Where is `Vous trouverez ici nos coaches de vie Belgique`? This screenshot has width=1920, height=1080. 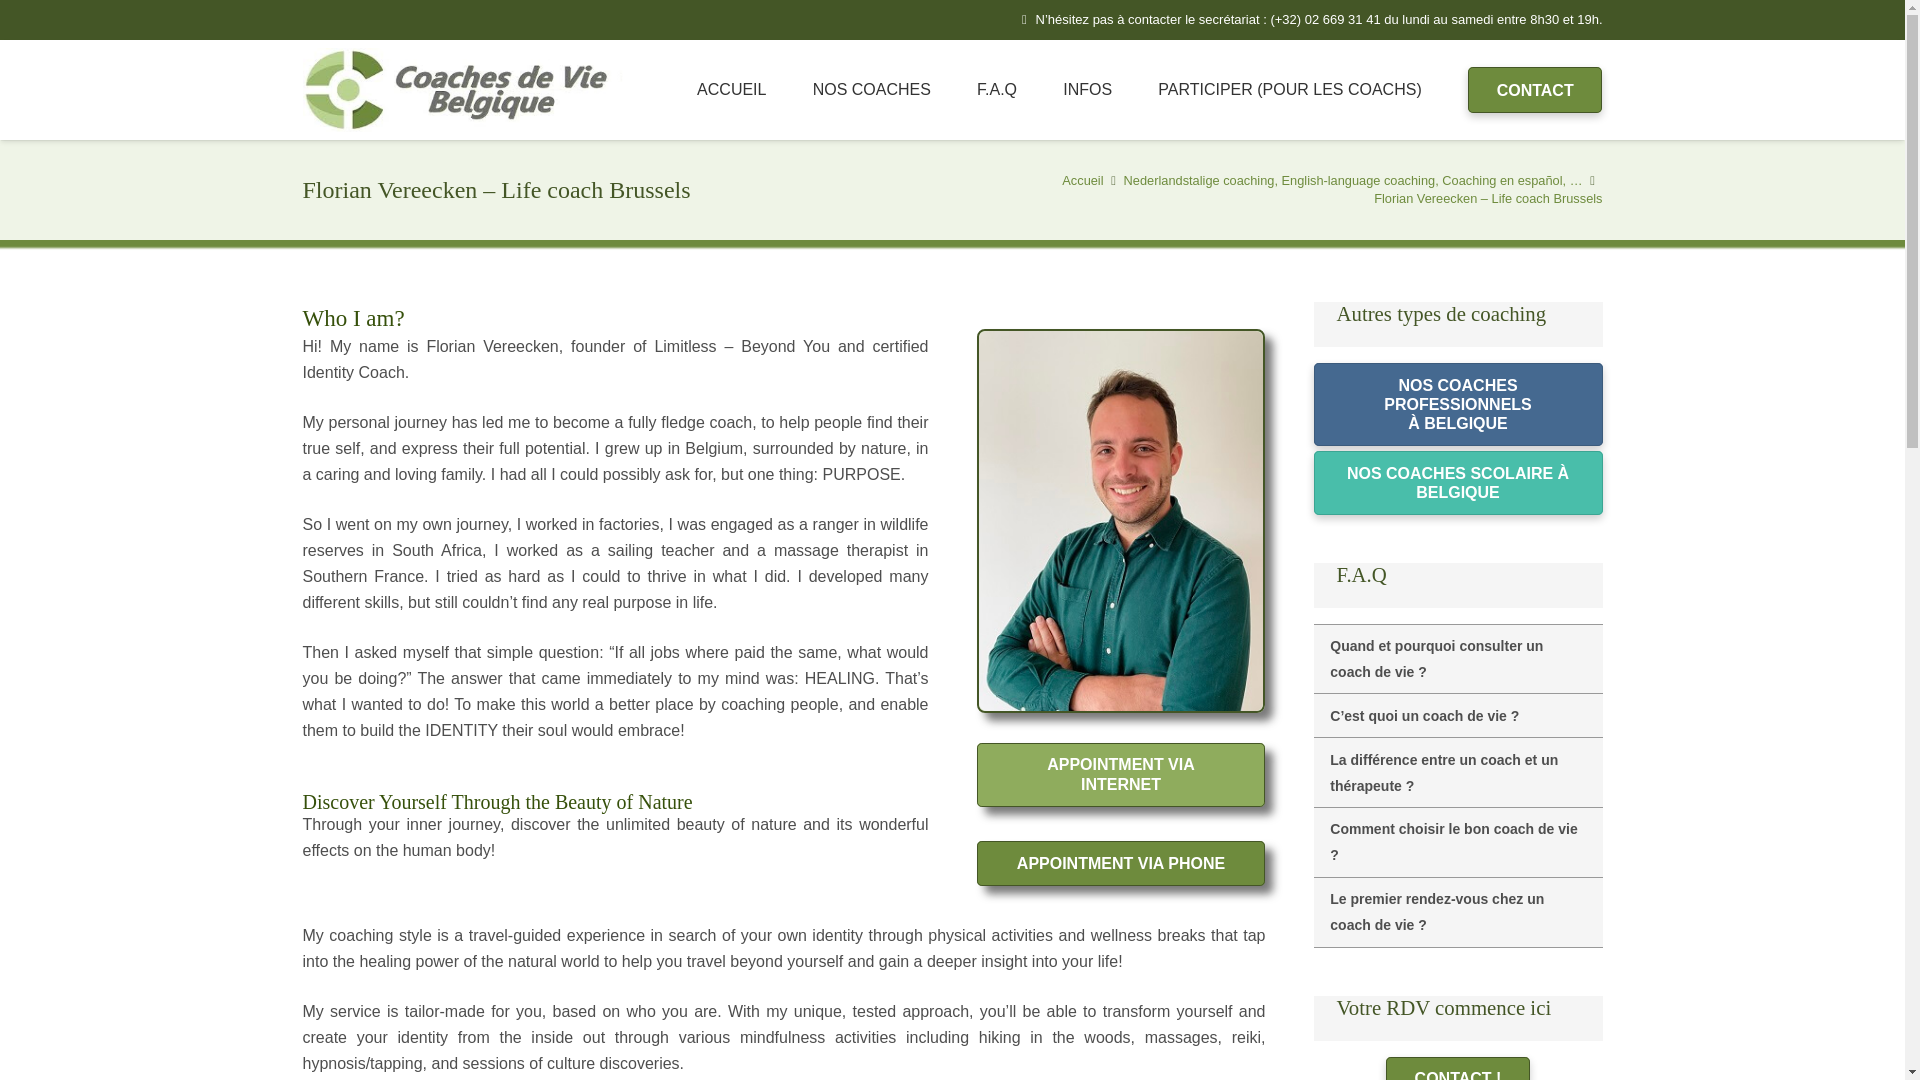 Vous trouverez ici nos coaches de vie Belgique is located at coordinates (871, 90).